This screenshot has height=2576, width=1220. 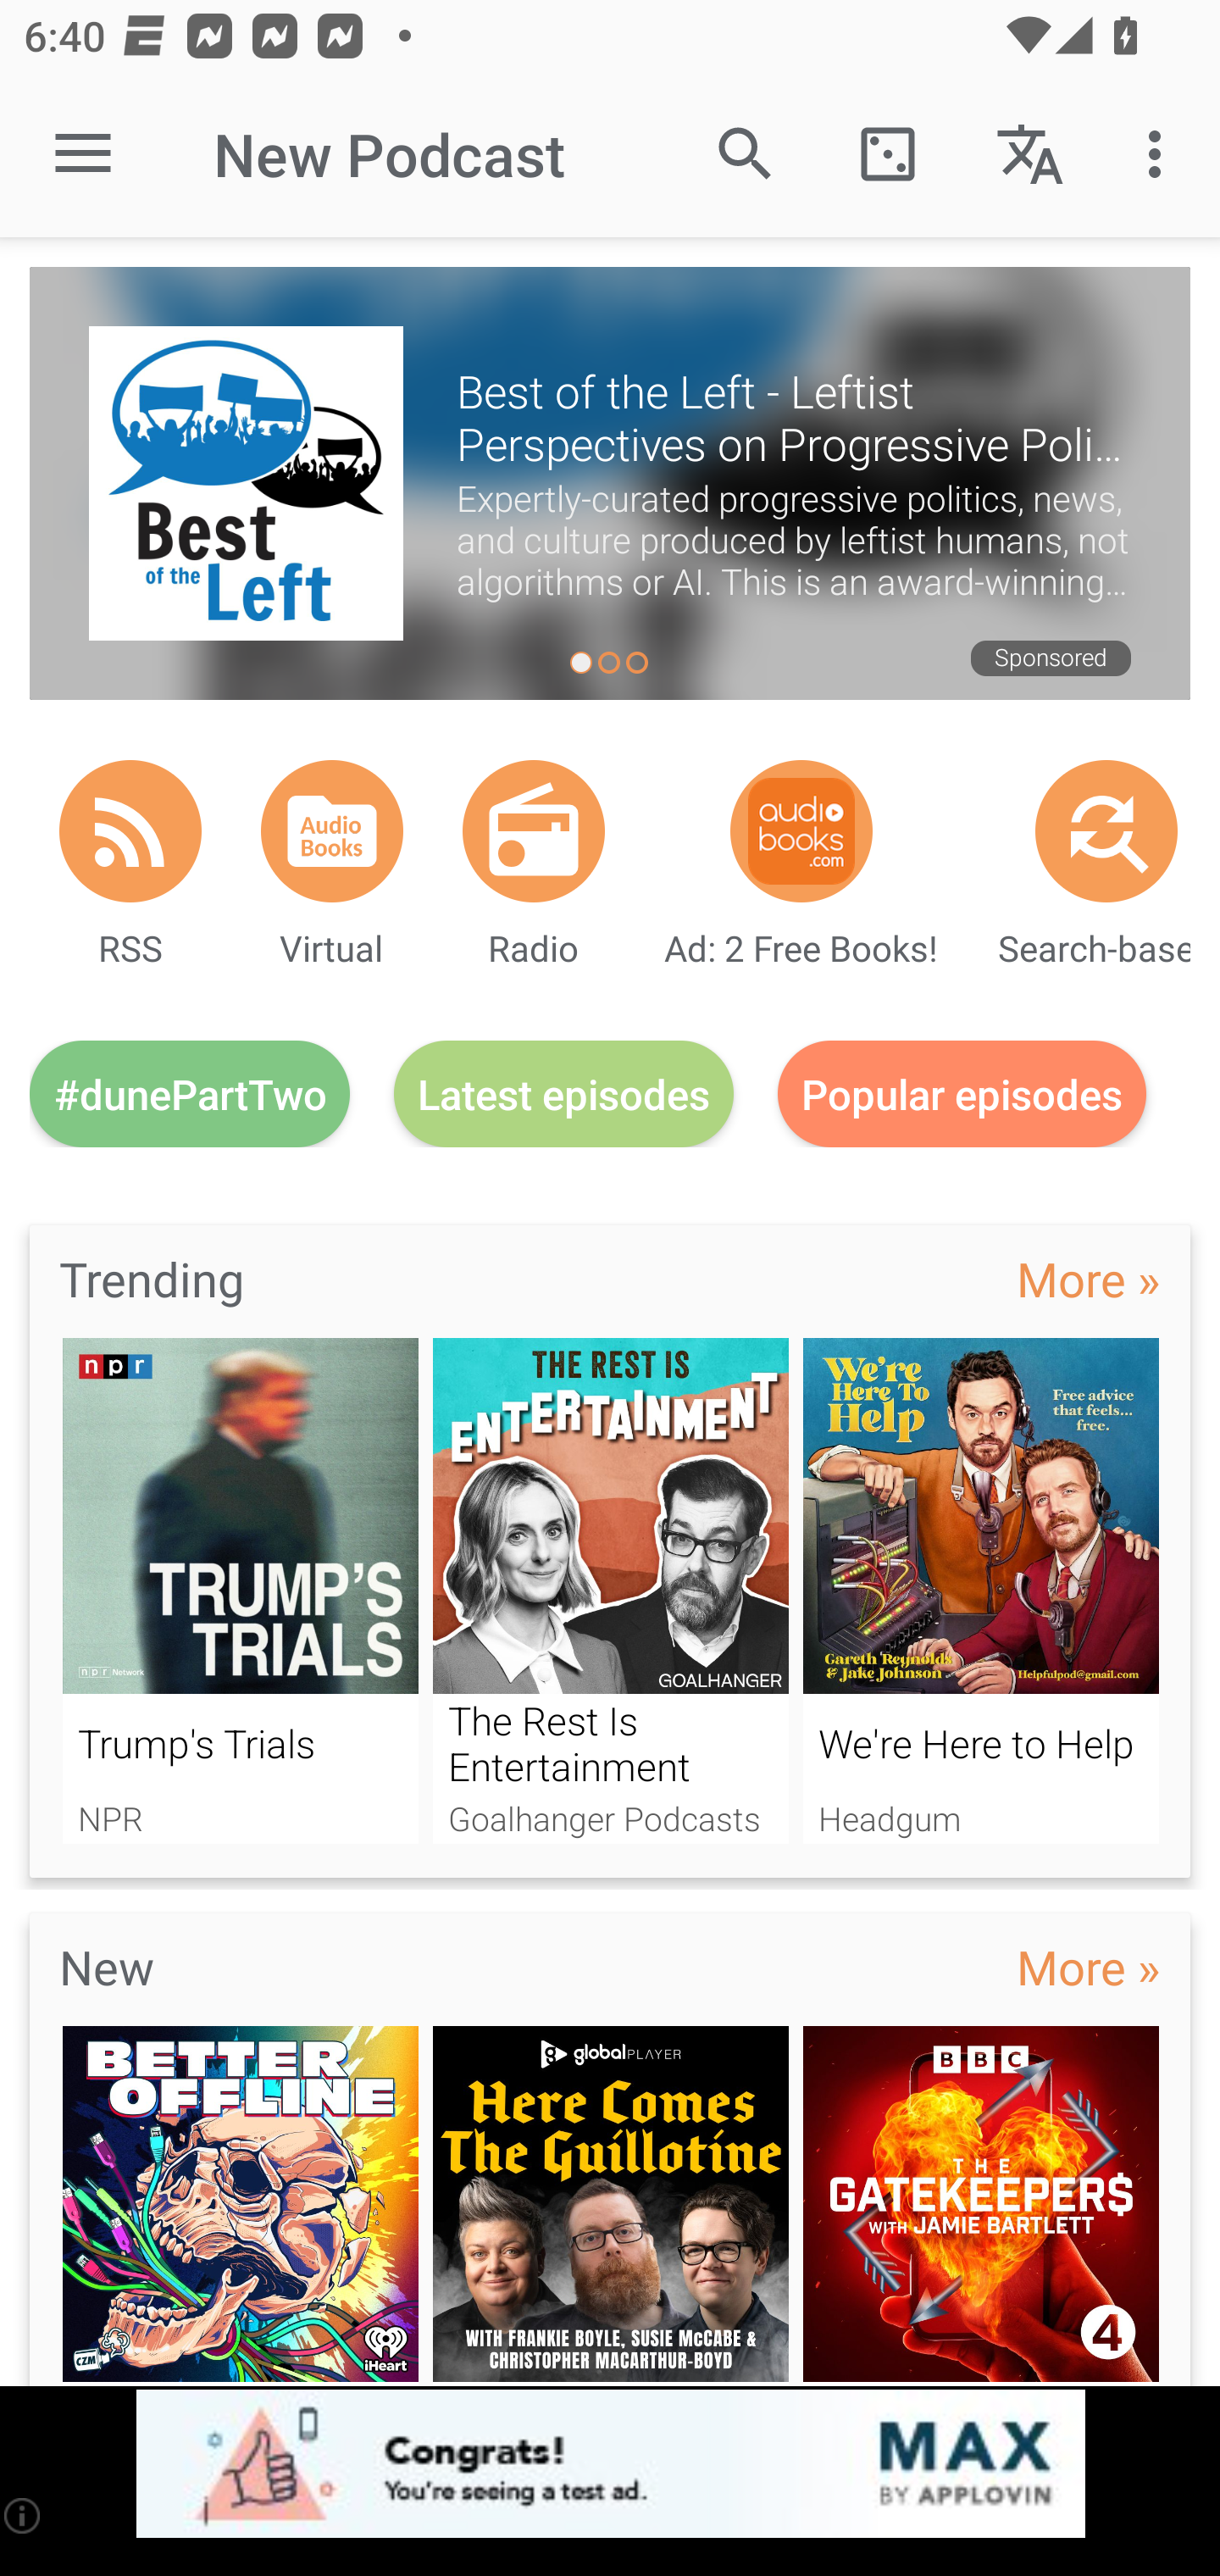 I want to click on More », so click(x=1088, y=1967).